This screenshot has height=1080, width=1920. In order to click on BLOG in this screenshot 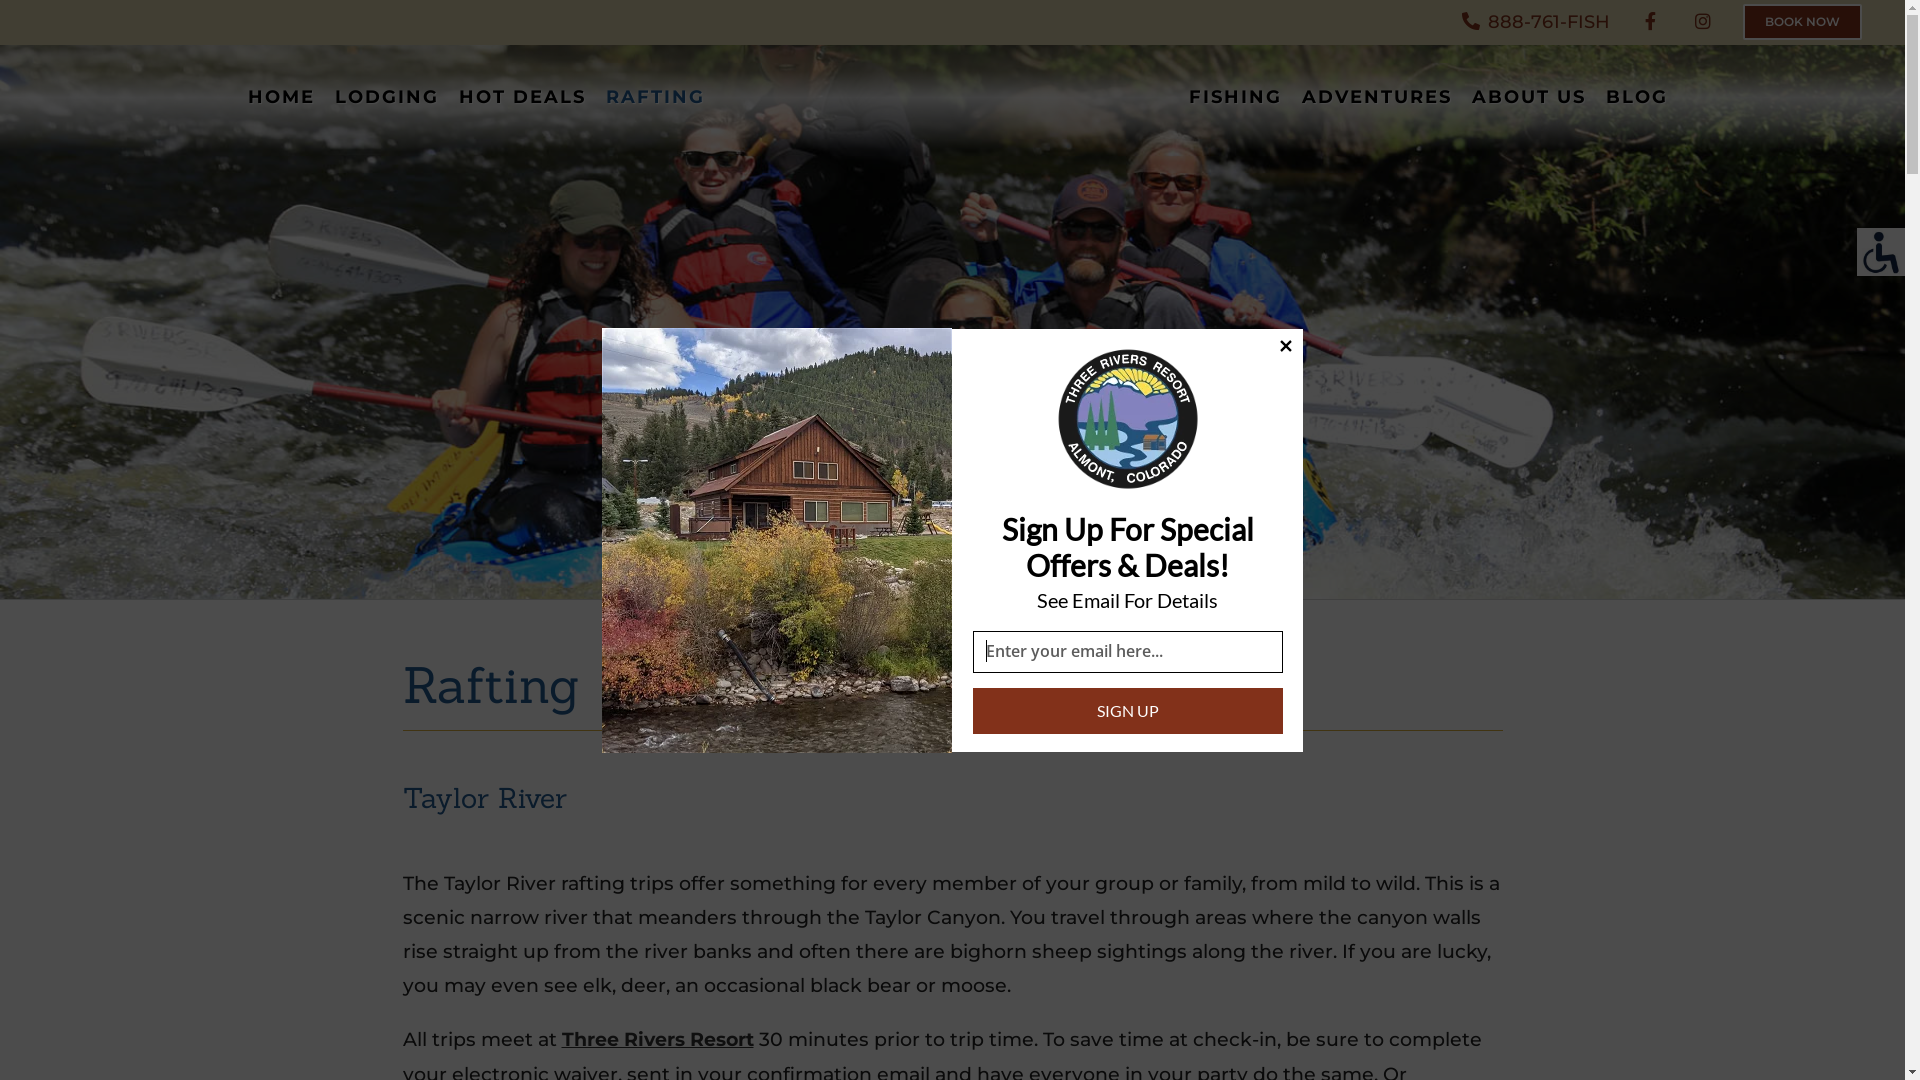, I will do `click(1637, 97)`.